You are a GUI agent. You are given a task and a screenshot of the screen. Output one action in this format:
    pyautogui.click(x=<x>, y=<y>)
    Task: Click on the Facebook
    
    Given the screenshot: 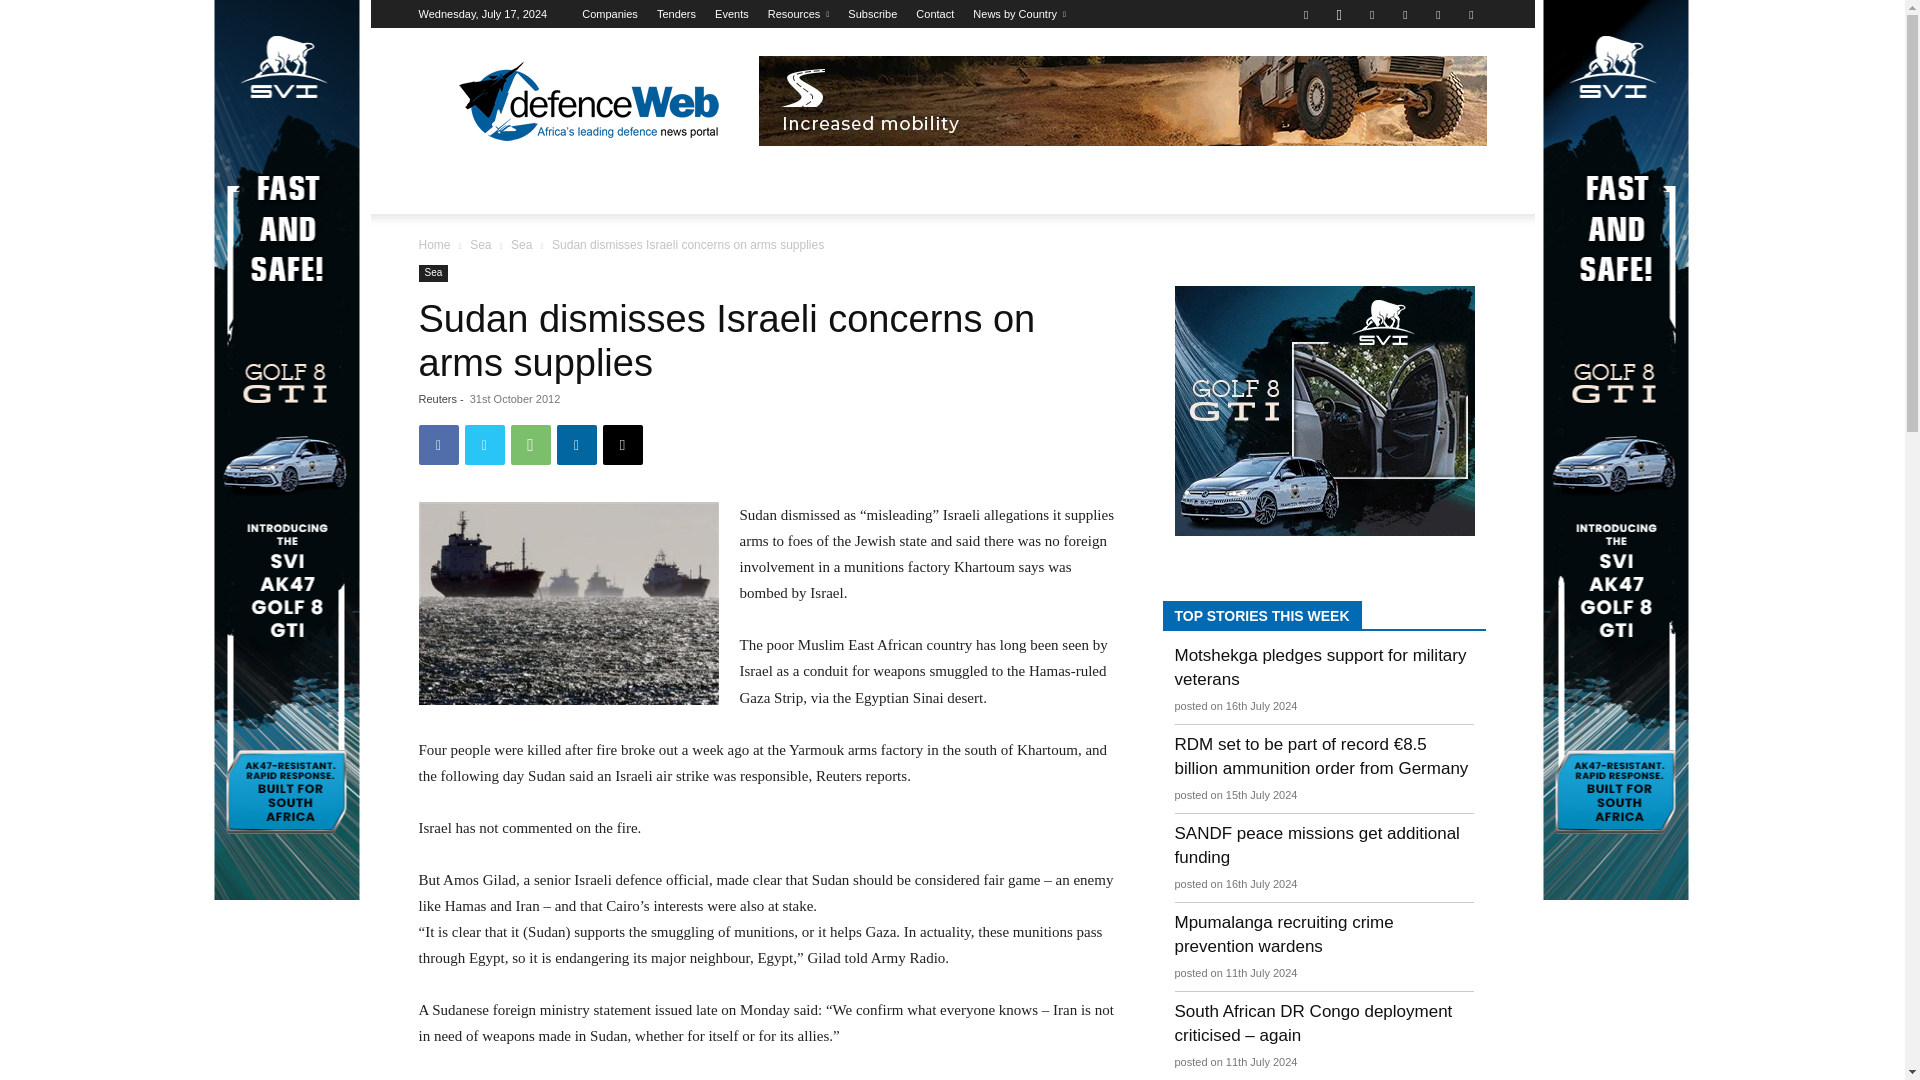 What is the action you would take?
    pyautogui.click(x=1305, y=14)
    